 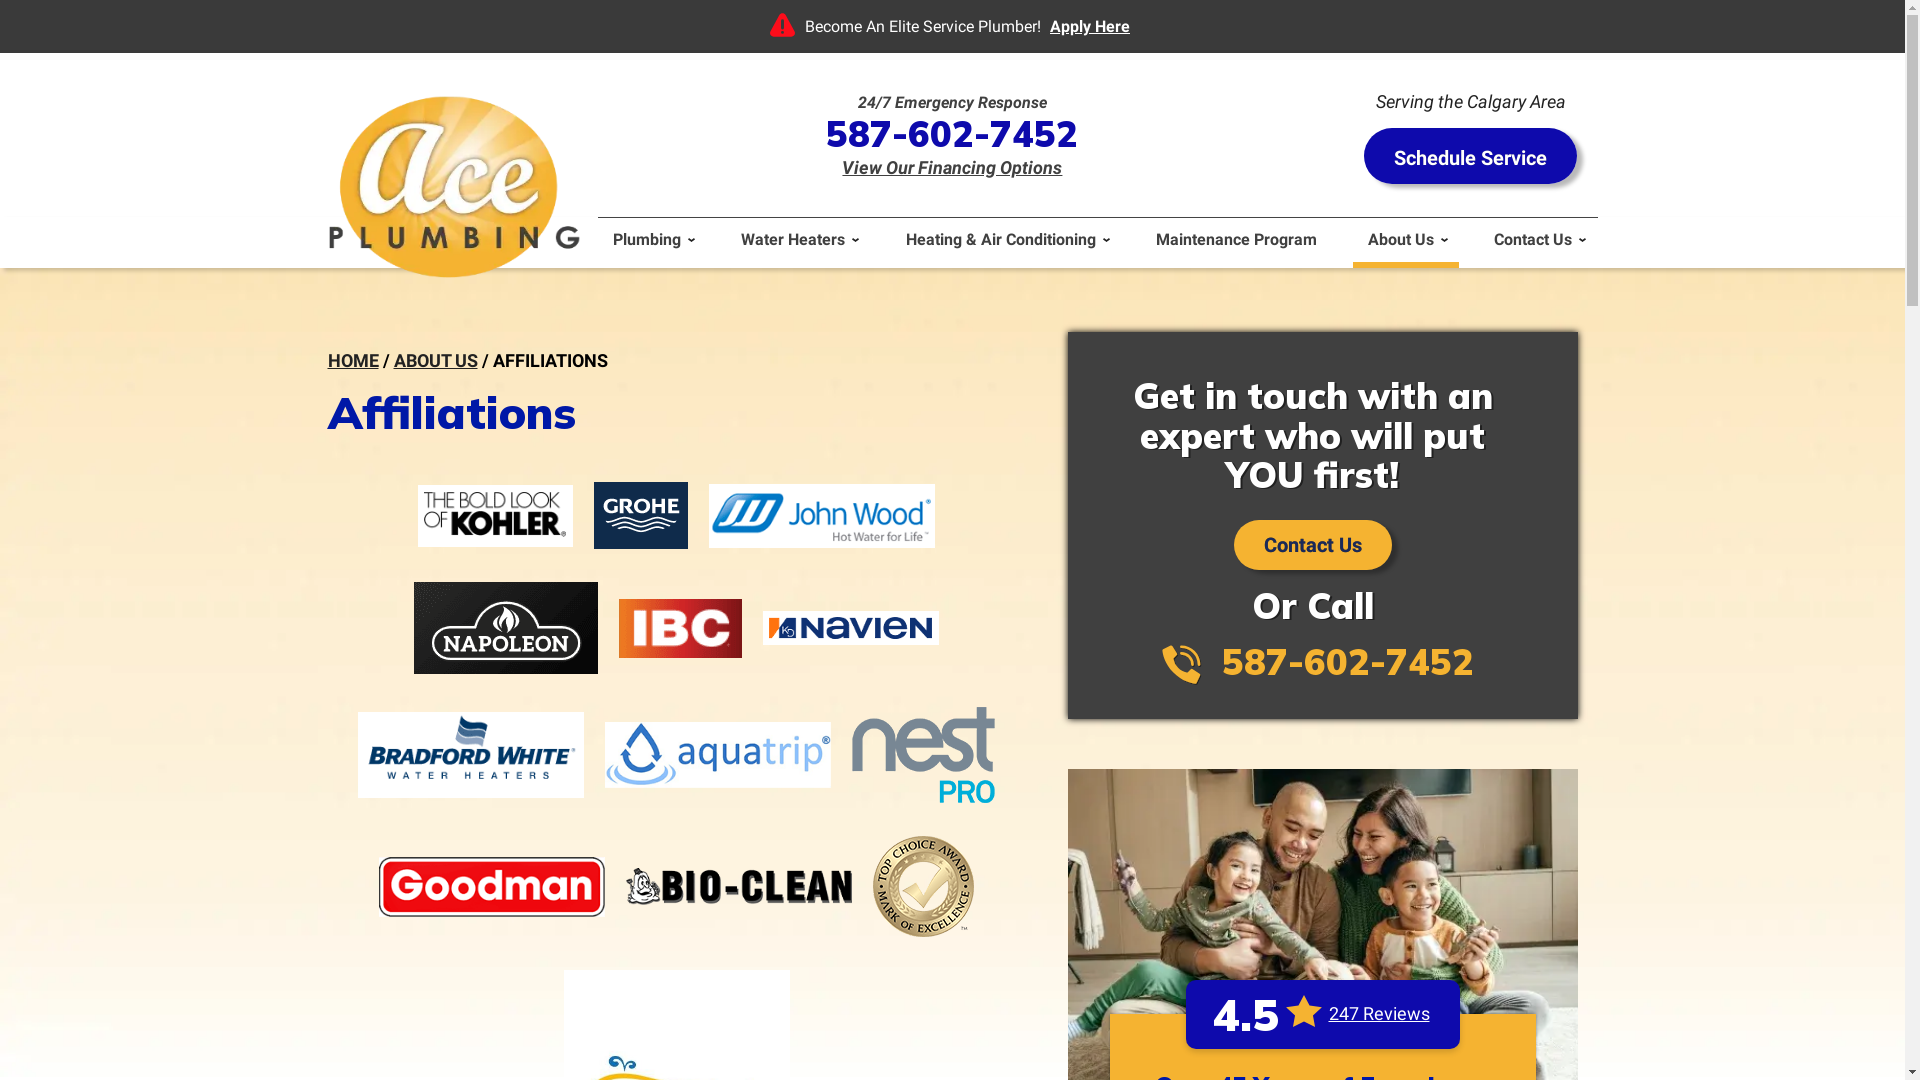 What do you see at coordinates (1090, 26) in the screenshot?
I see `Apply Here` at bounding box center [1090, 26].